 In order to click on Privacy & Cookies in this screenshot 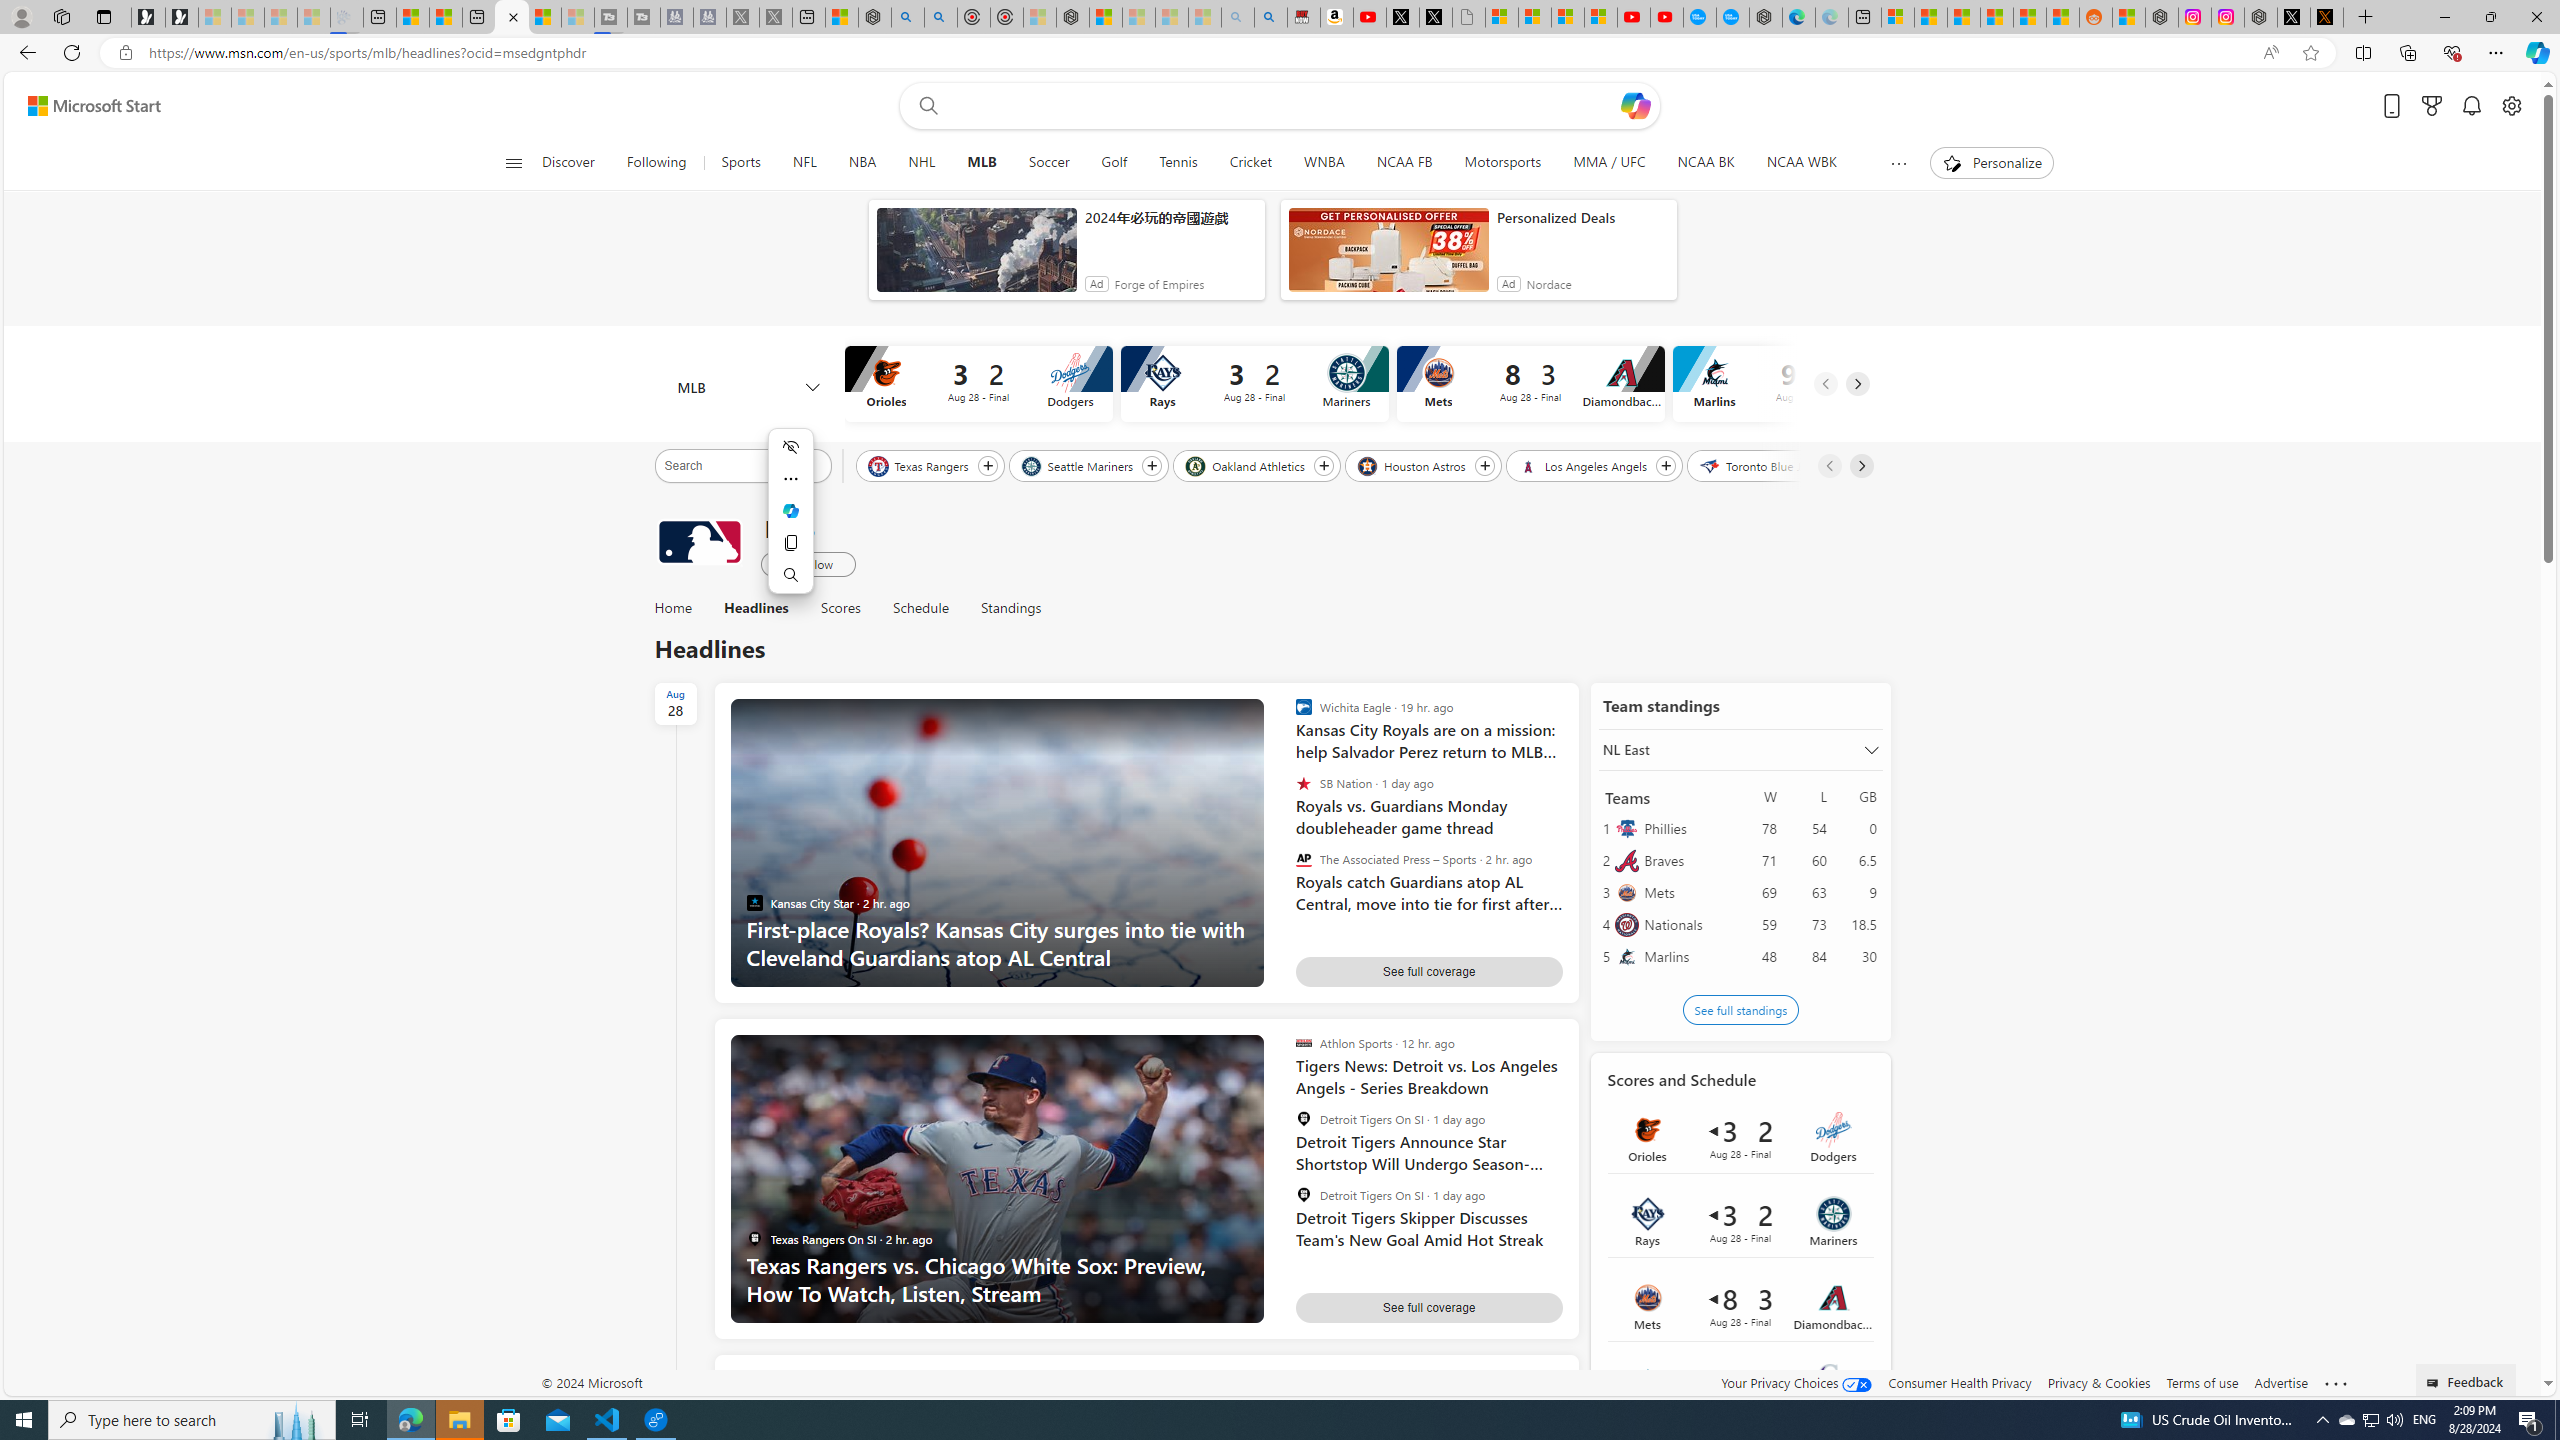, I will do `click(2099, 1382)`.